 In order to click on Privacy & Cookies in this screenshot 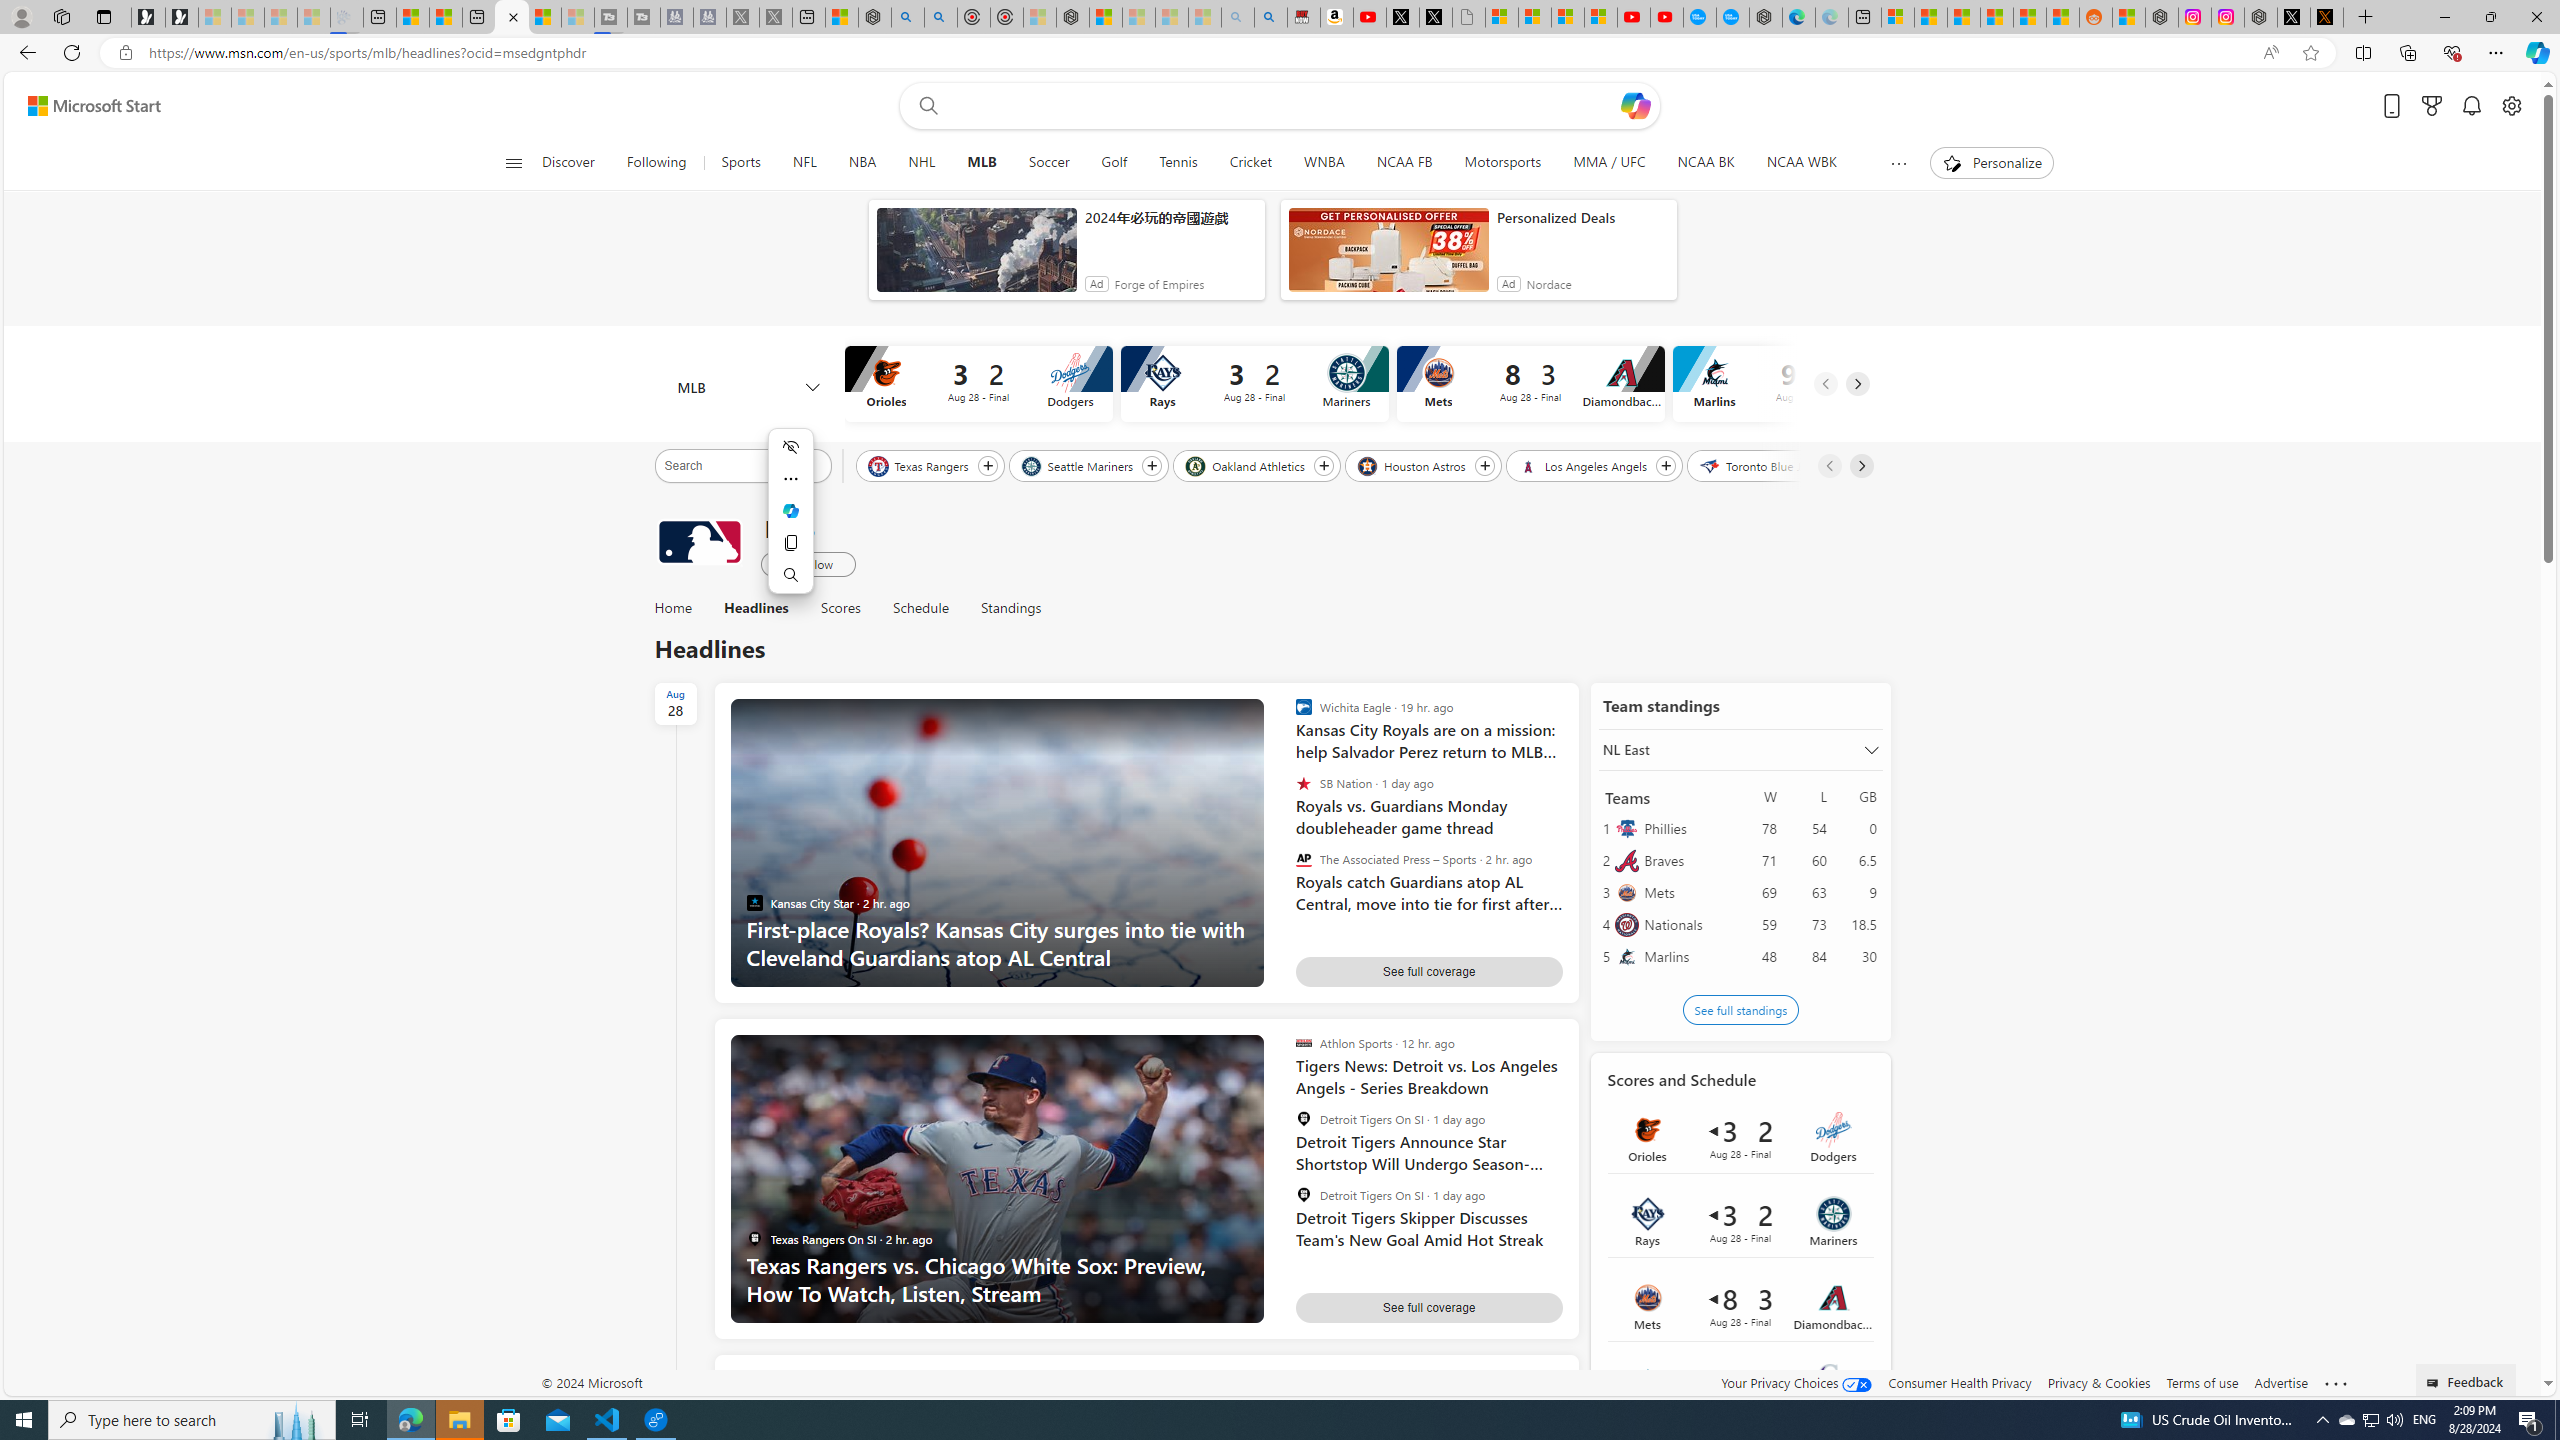, I will do `click(2099, 1382)`.